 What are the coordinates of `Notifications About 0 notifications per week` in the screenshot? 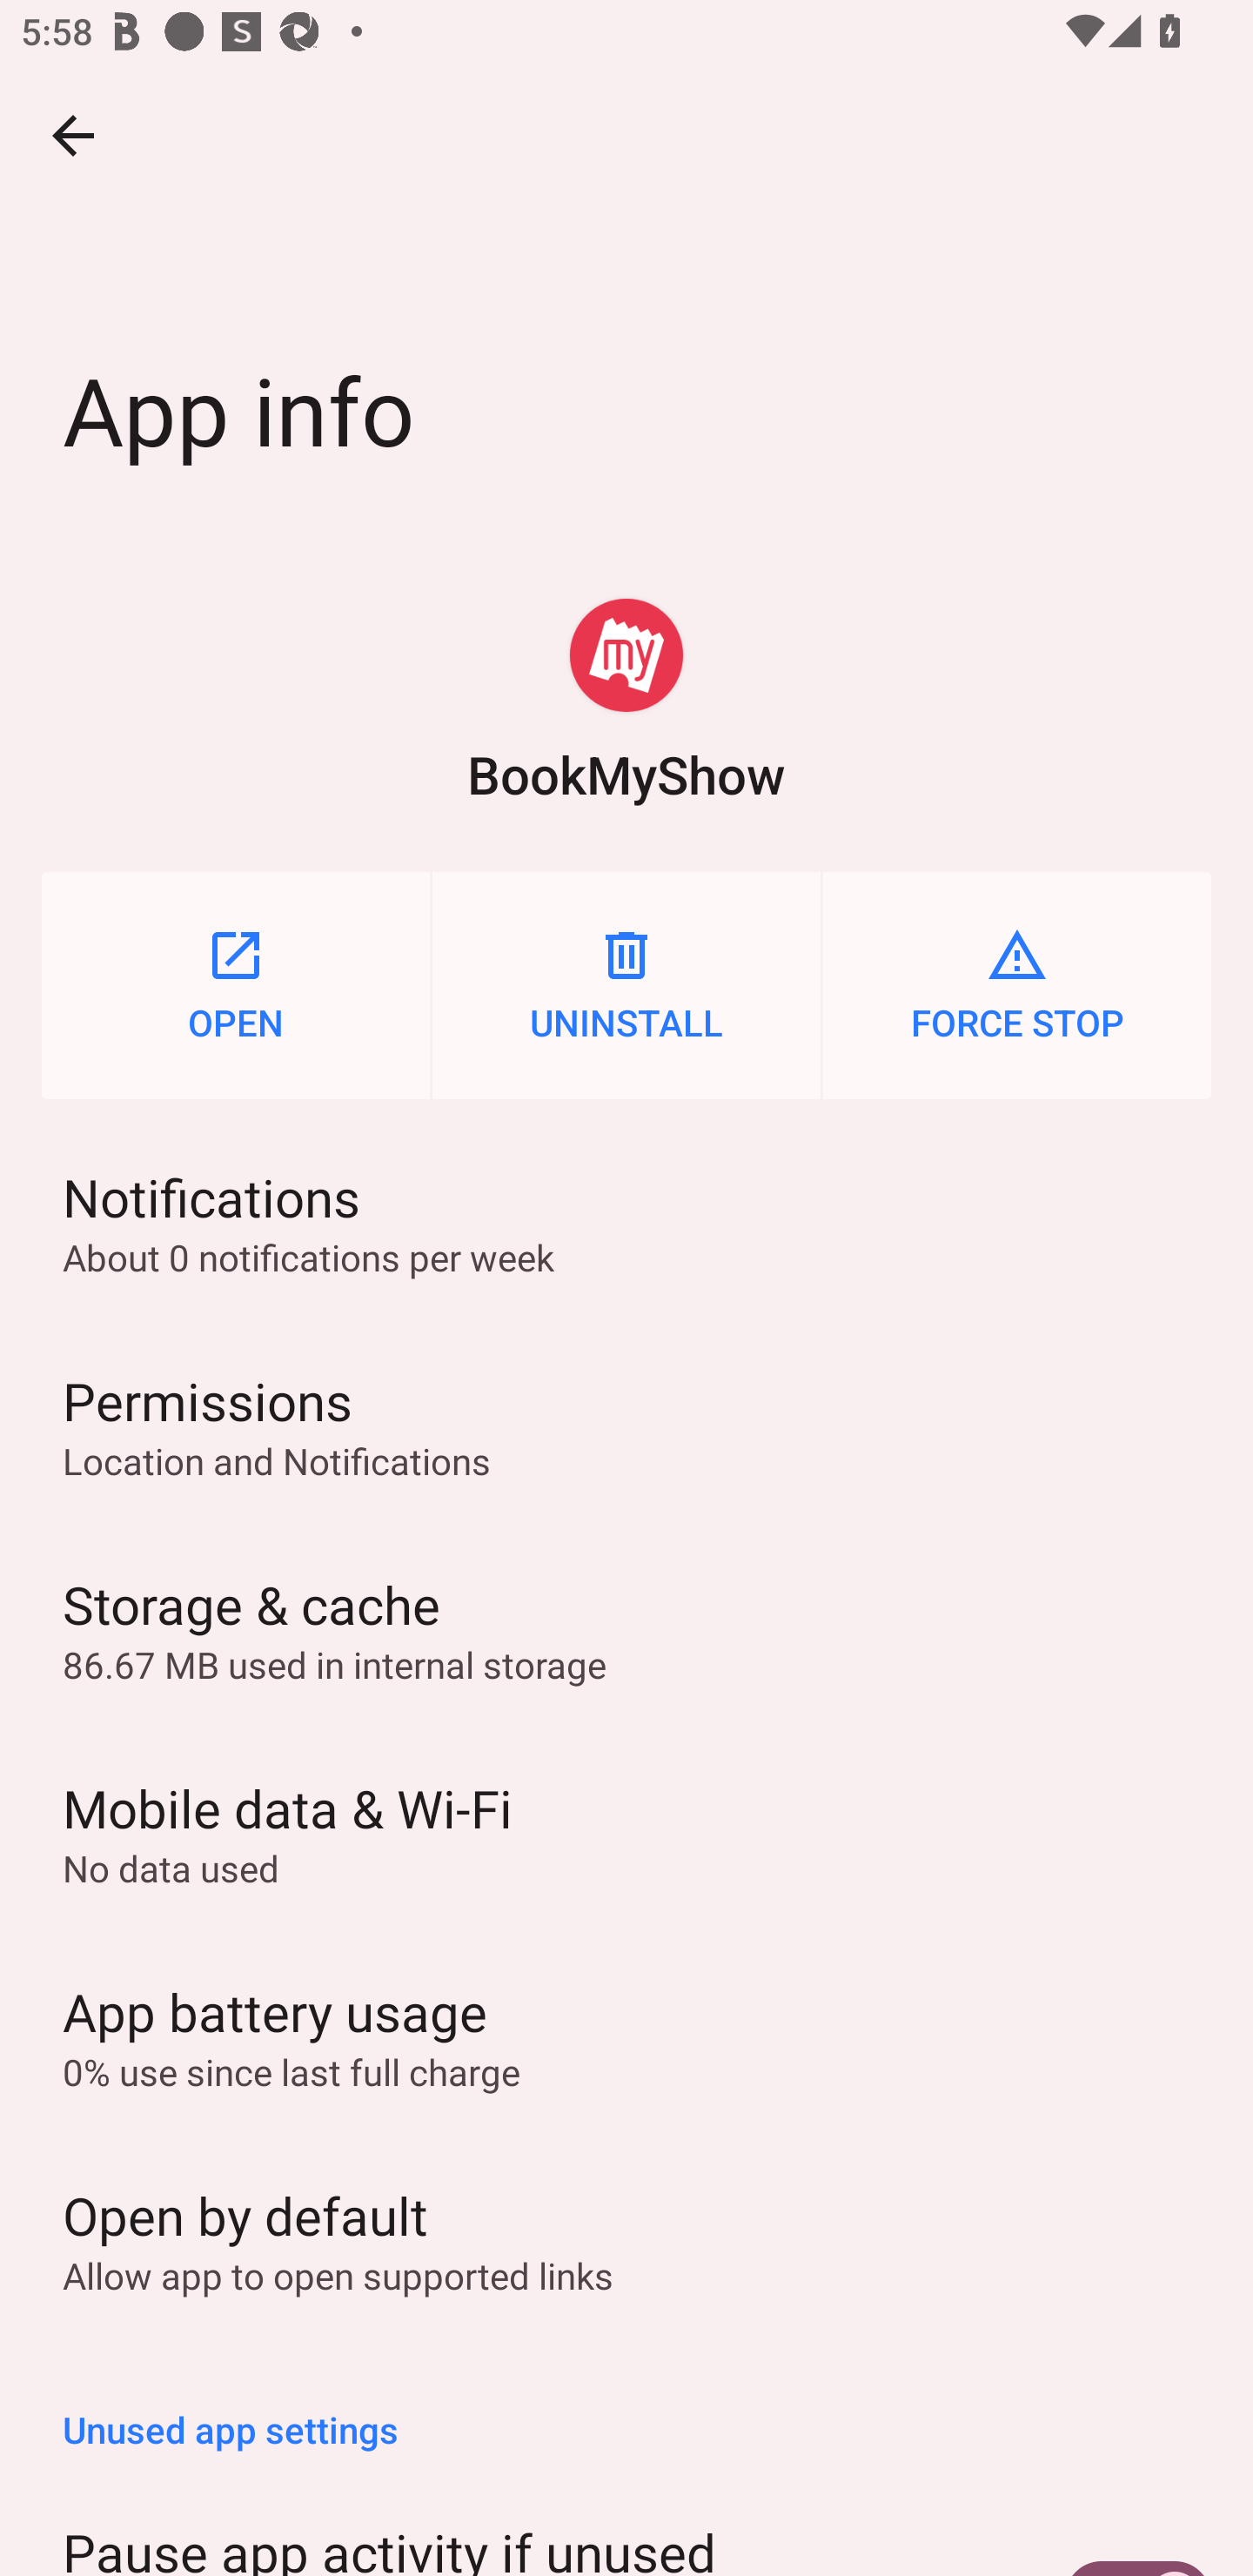 It's located at (626, 1222).